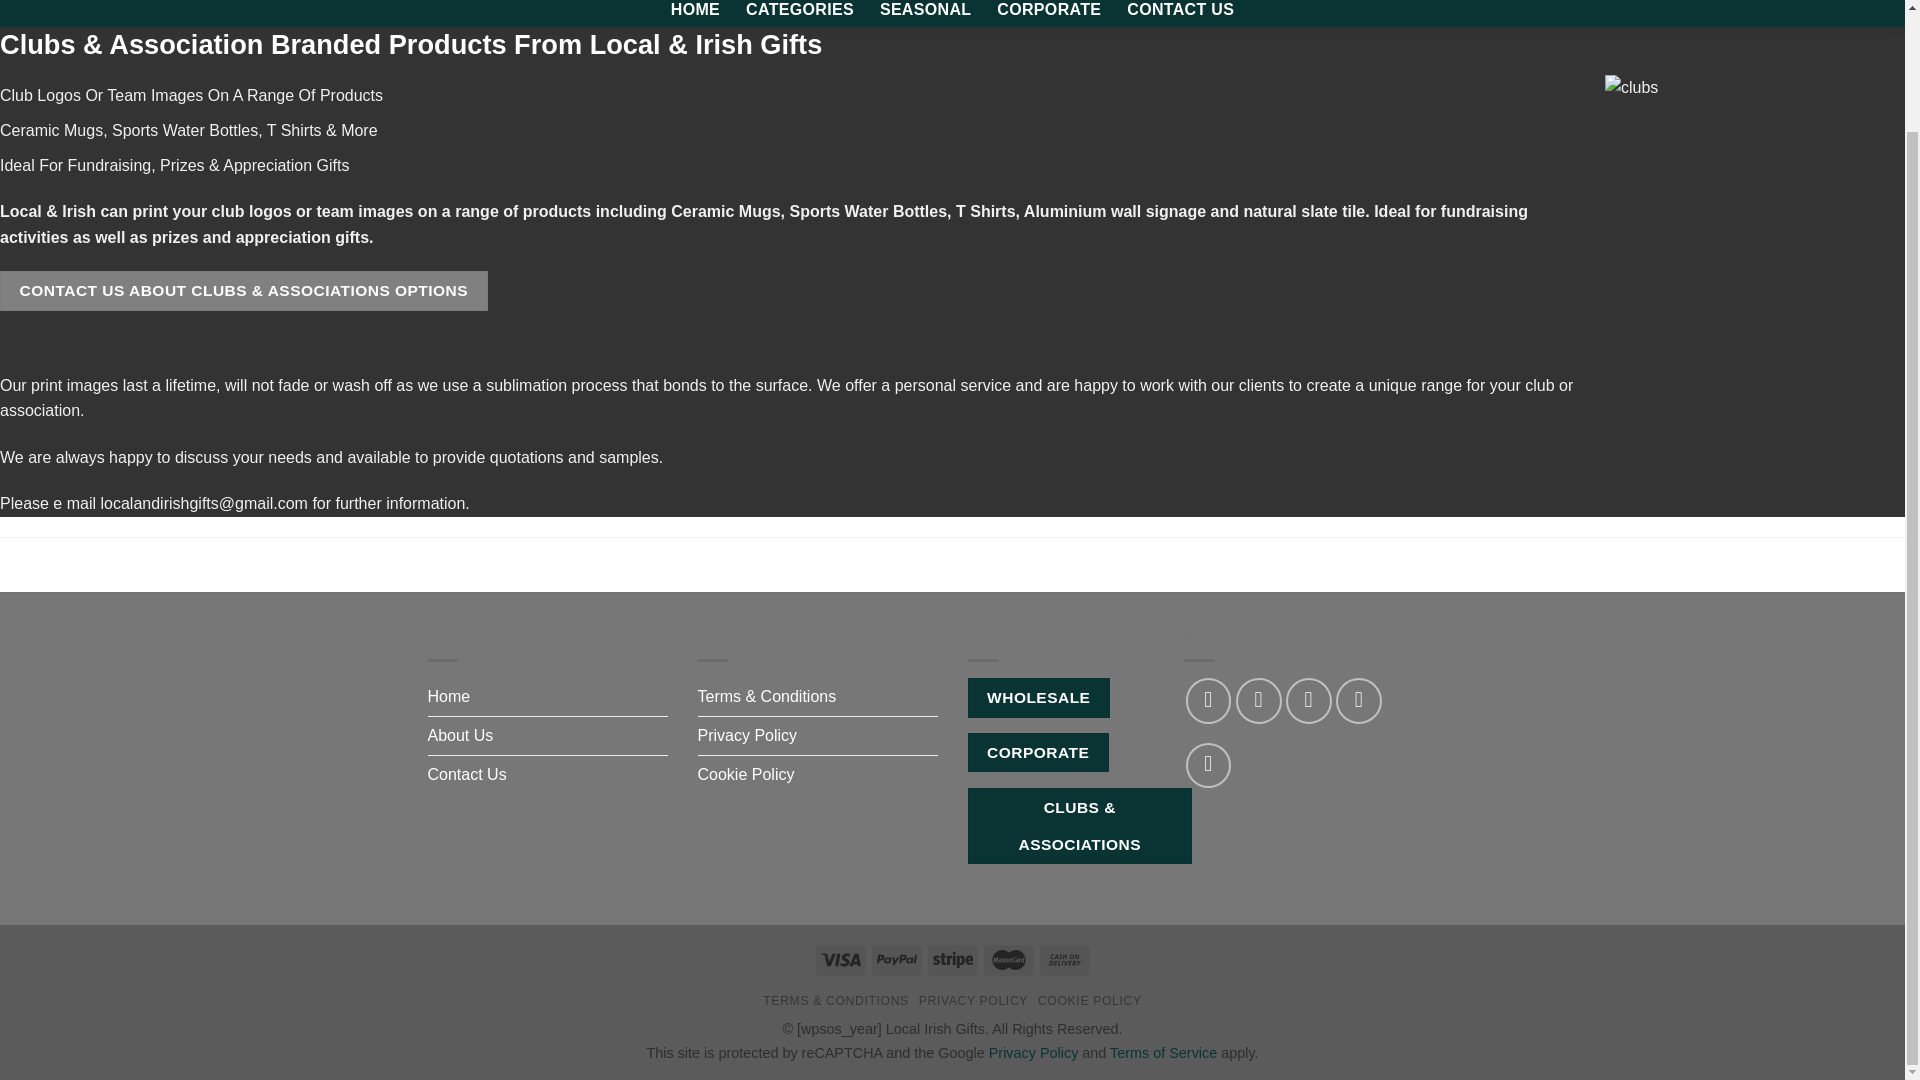  What do you see at coordinates (1039, 698) in the screenshot?
I see `WHOLESALE` at bounding box center [1039, 698].